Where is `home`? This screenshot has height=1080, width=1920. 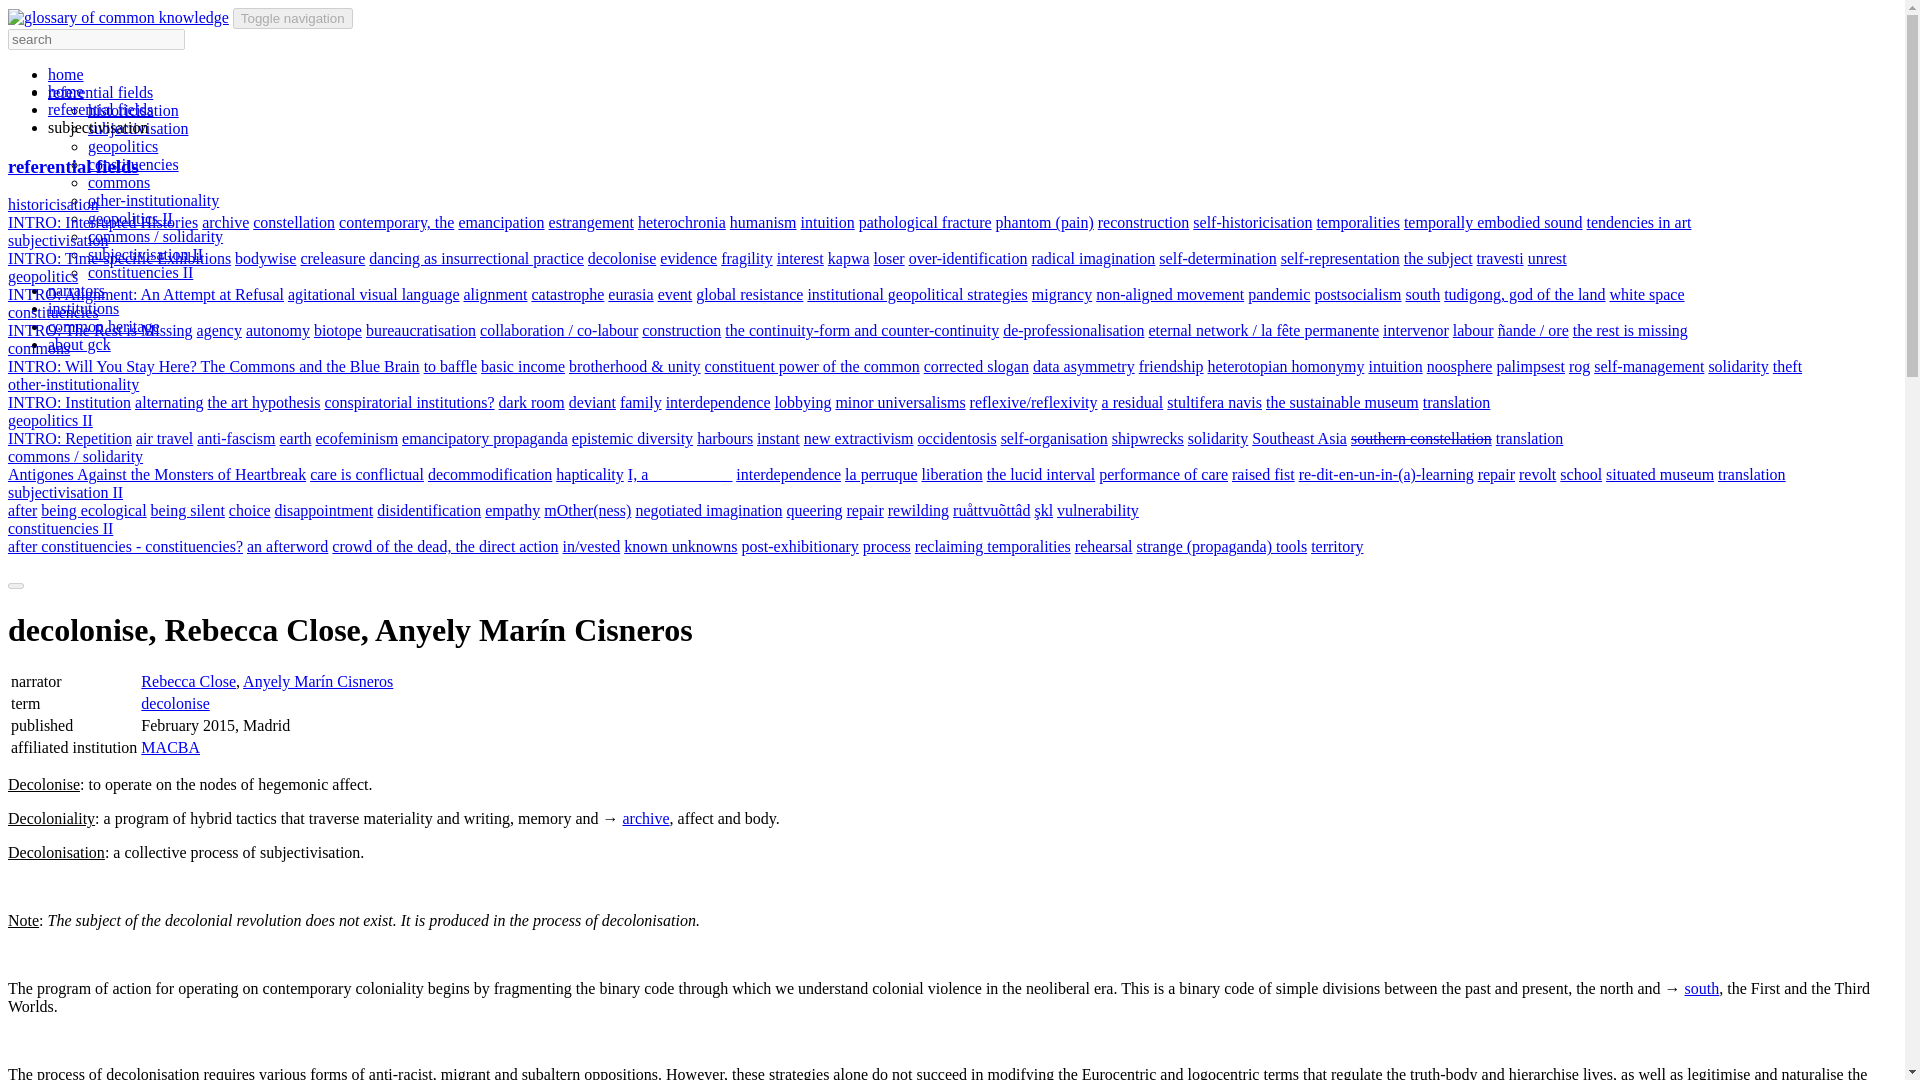 home is located at coordinates (66, 92).